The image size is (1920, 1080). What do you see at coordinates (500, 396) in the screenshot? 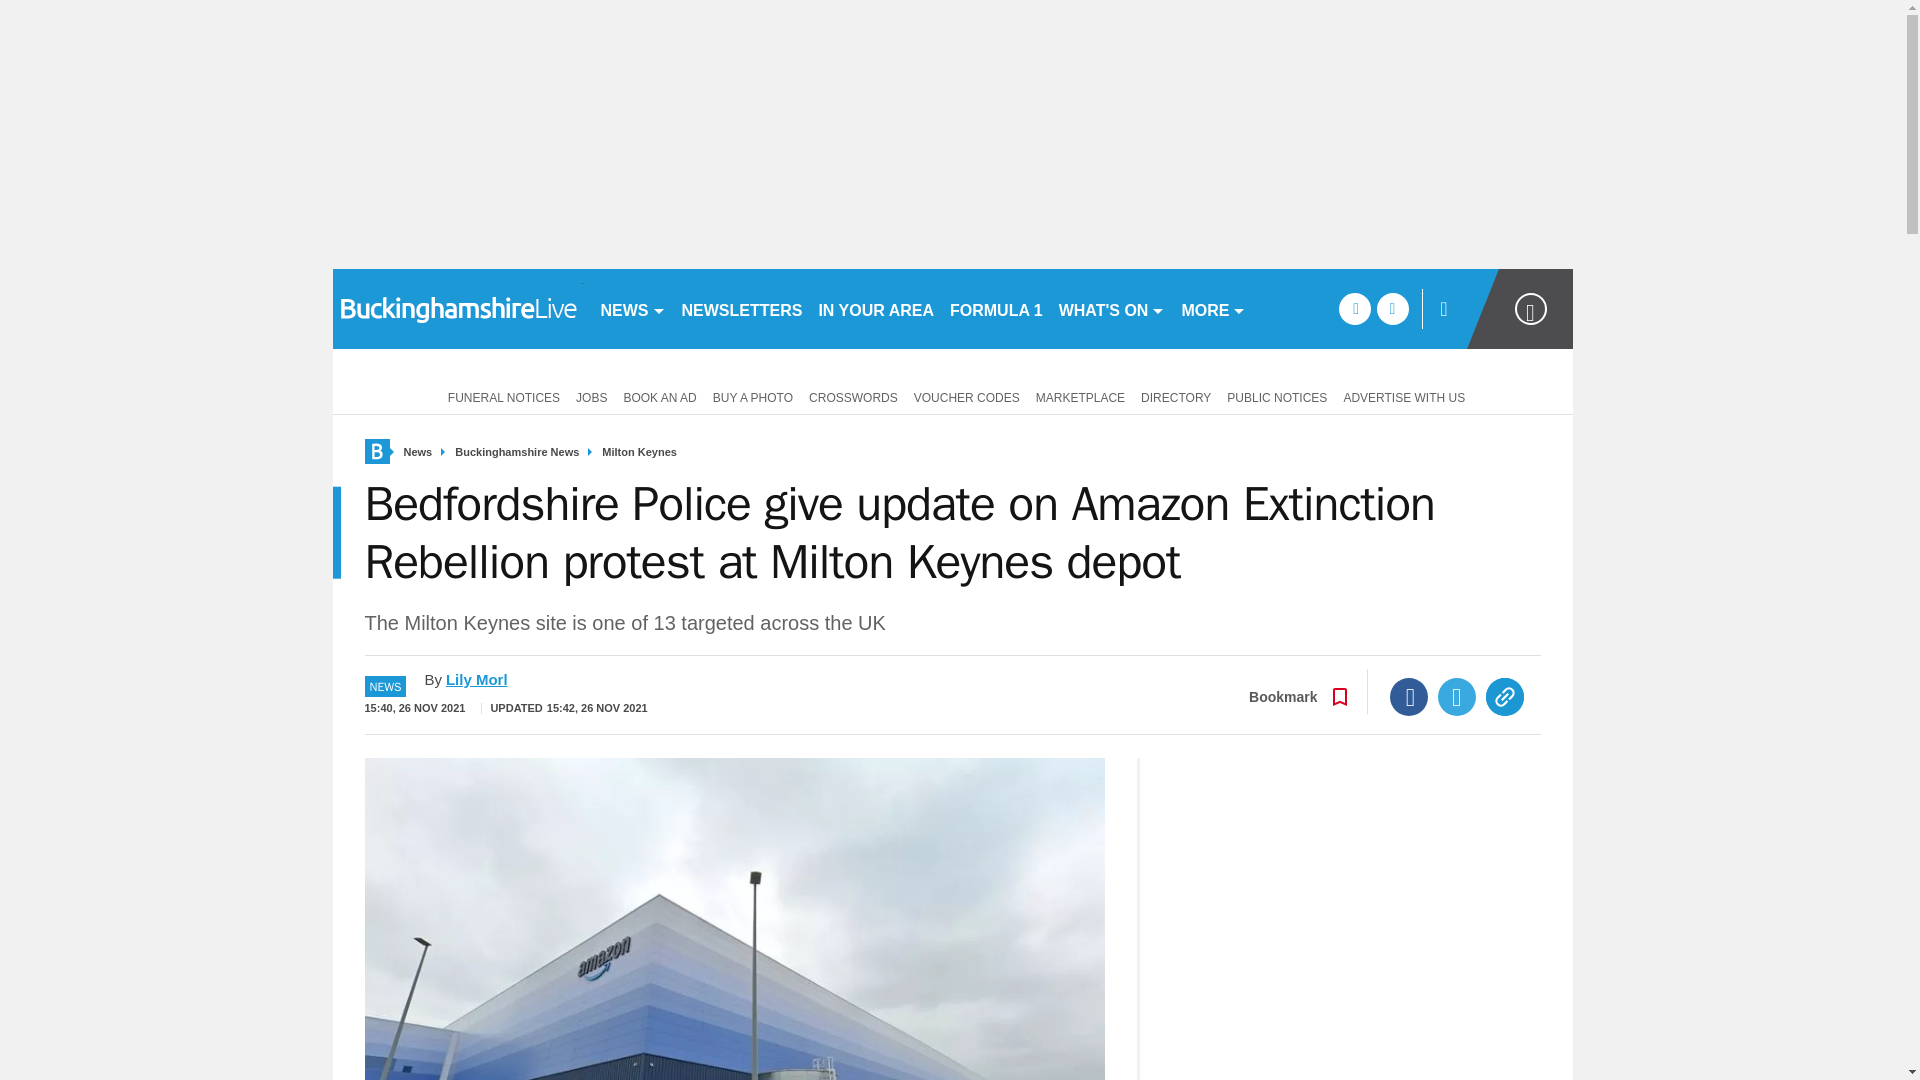
I see `FUNERAL NOTICES` at bounding box center [500, 396].